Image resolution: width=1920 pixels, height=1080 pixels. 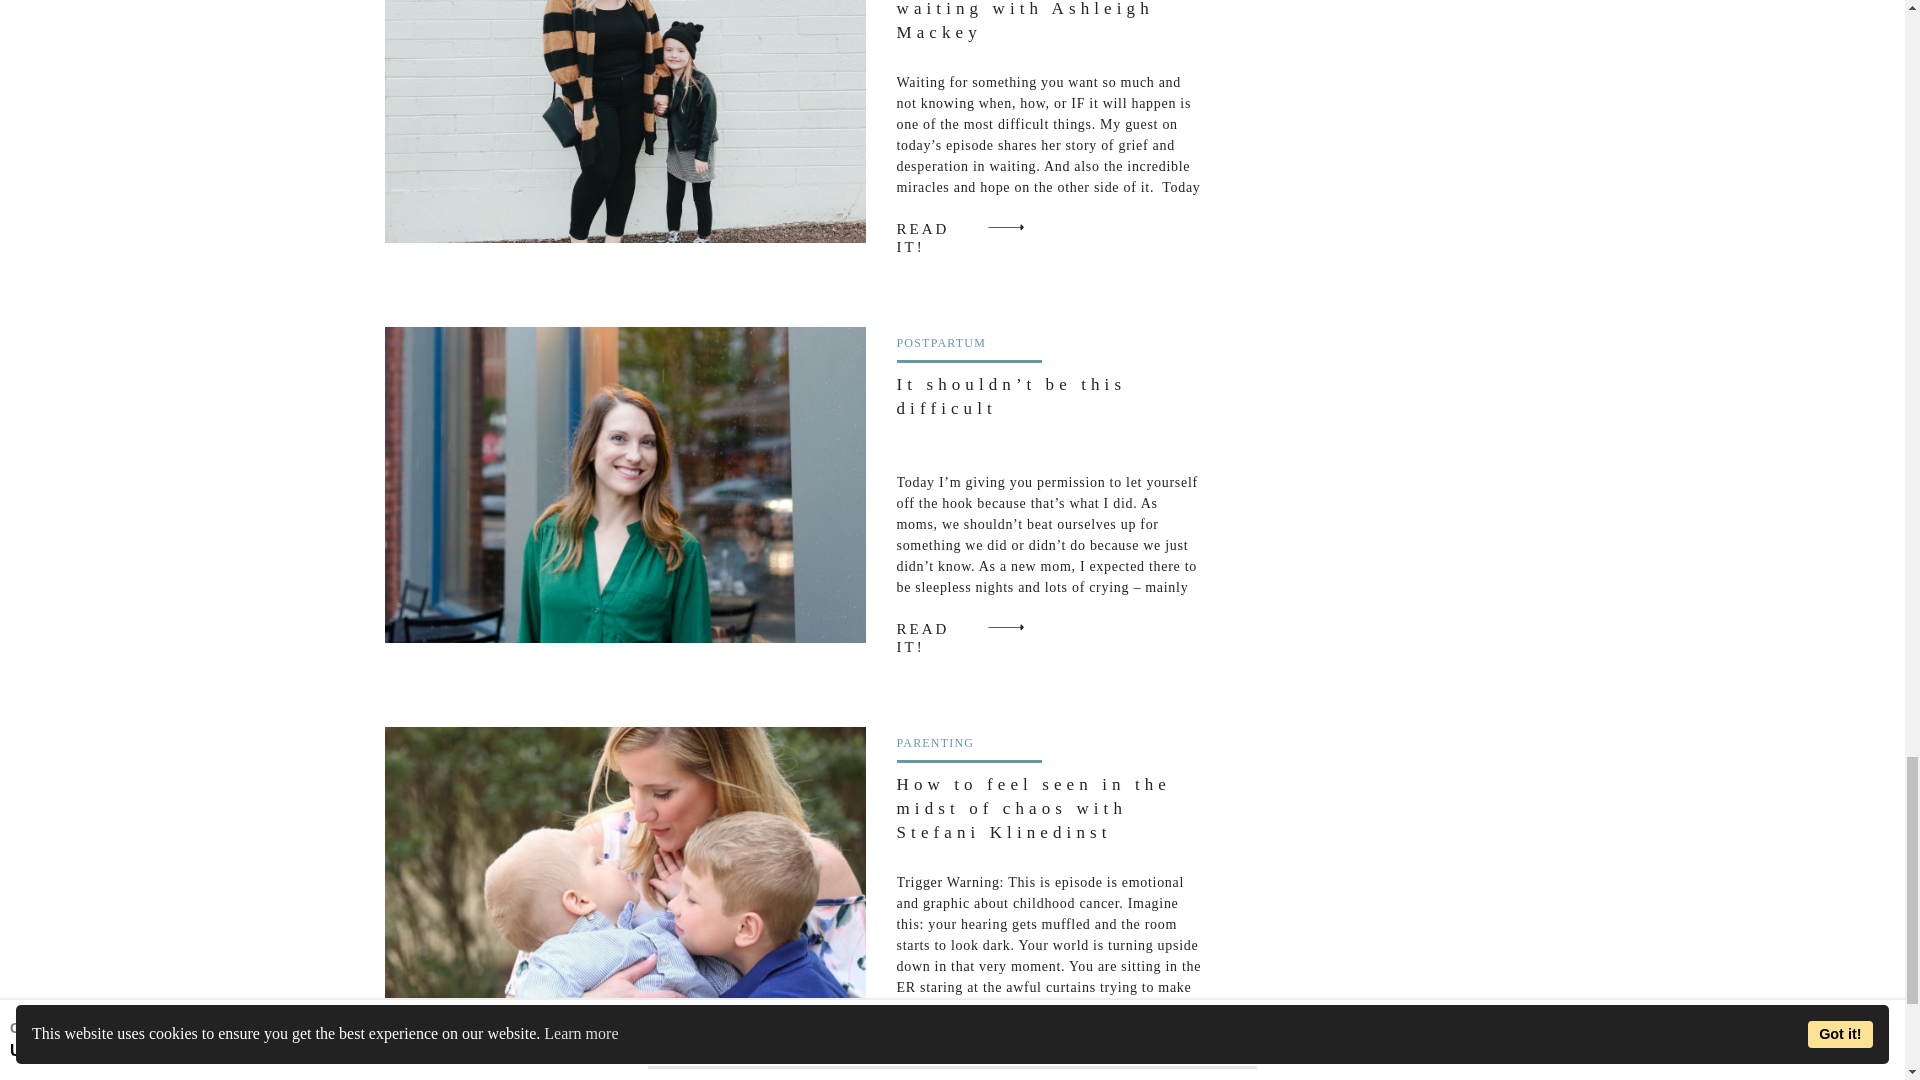 I want to click on Choosing faith in the waiting with Ashleigh Mackey, so click(x=940, y=226).